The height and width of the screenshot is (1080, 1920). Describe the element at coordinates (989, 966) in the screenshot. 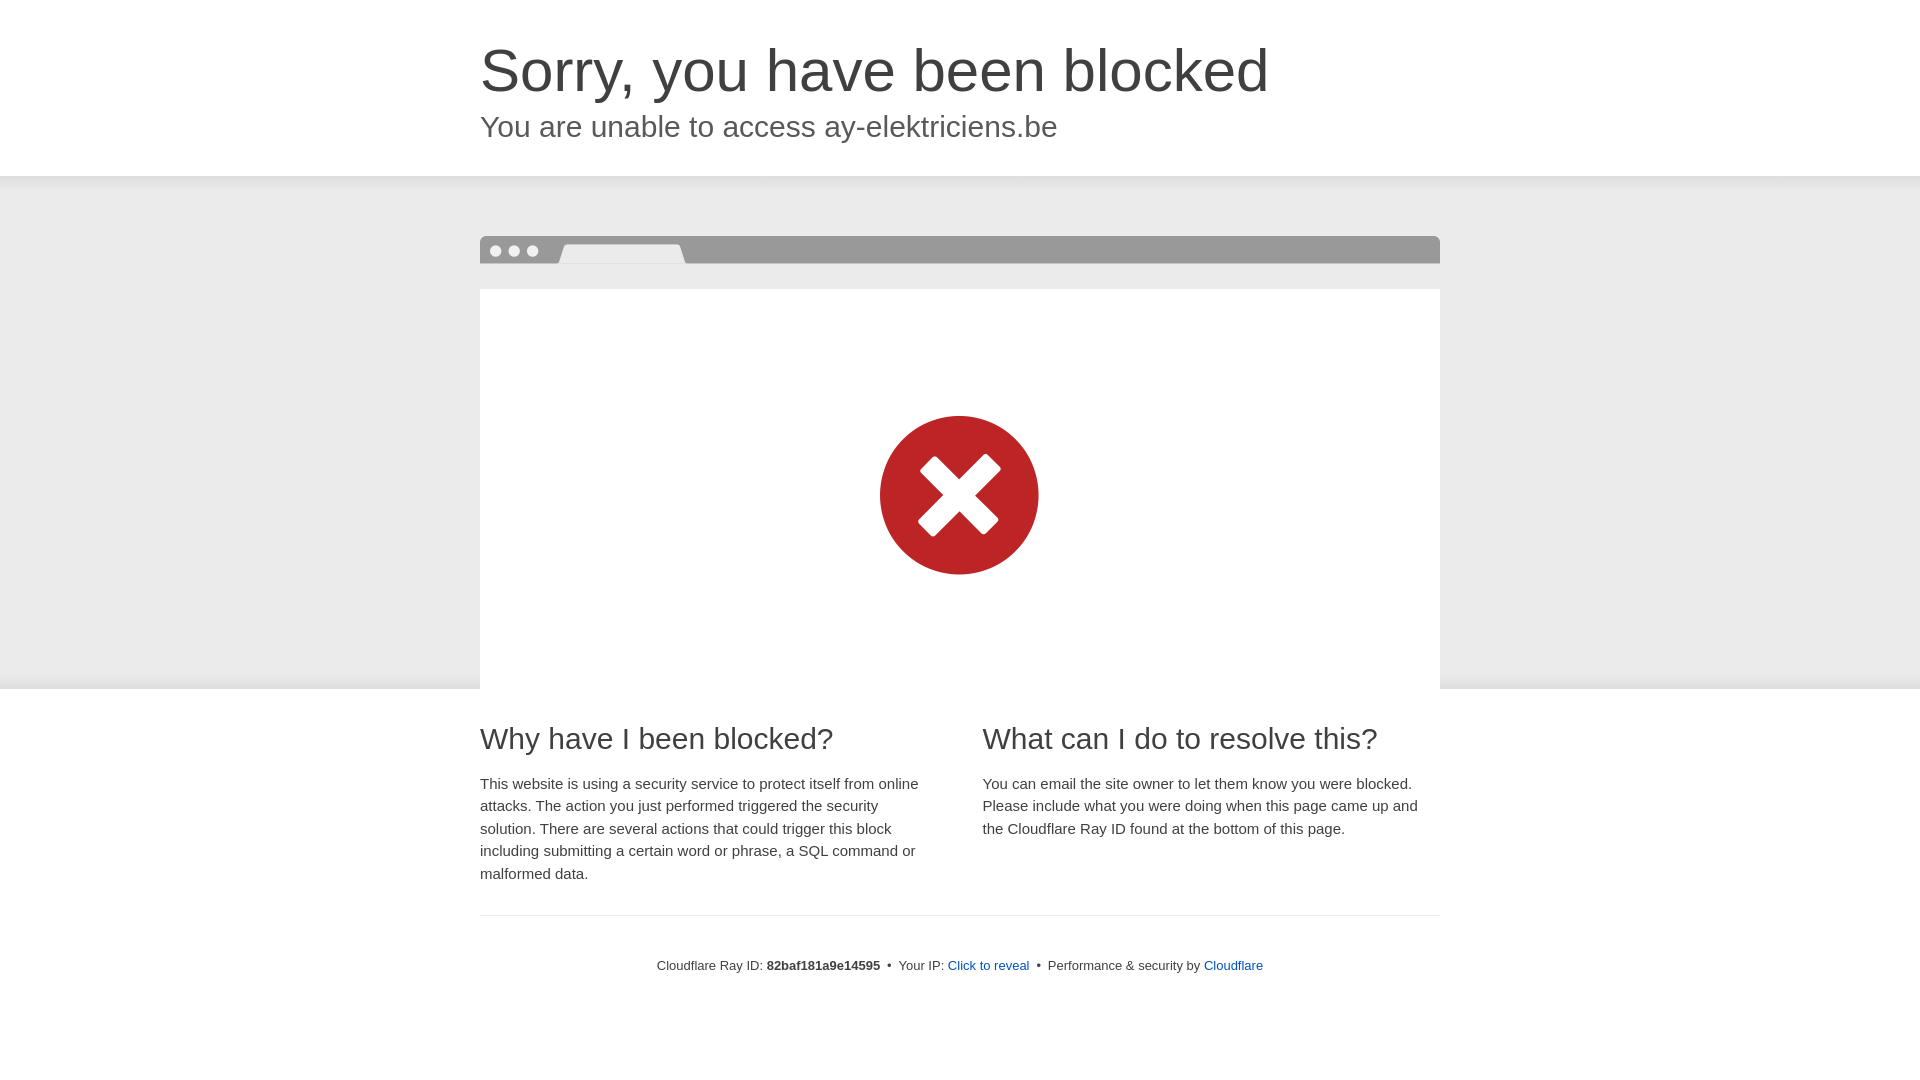

I see `Click to reveal` at that location.